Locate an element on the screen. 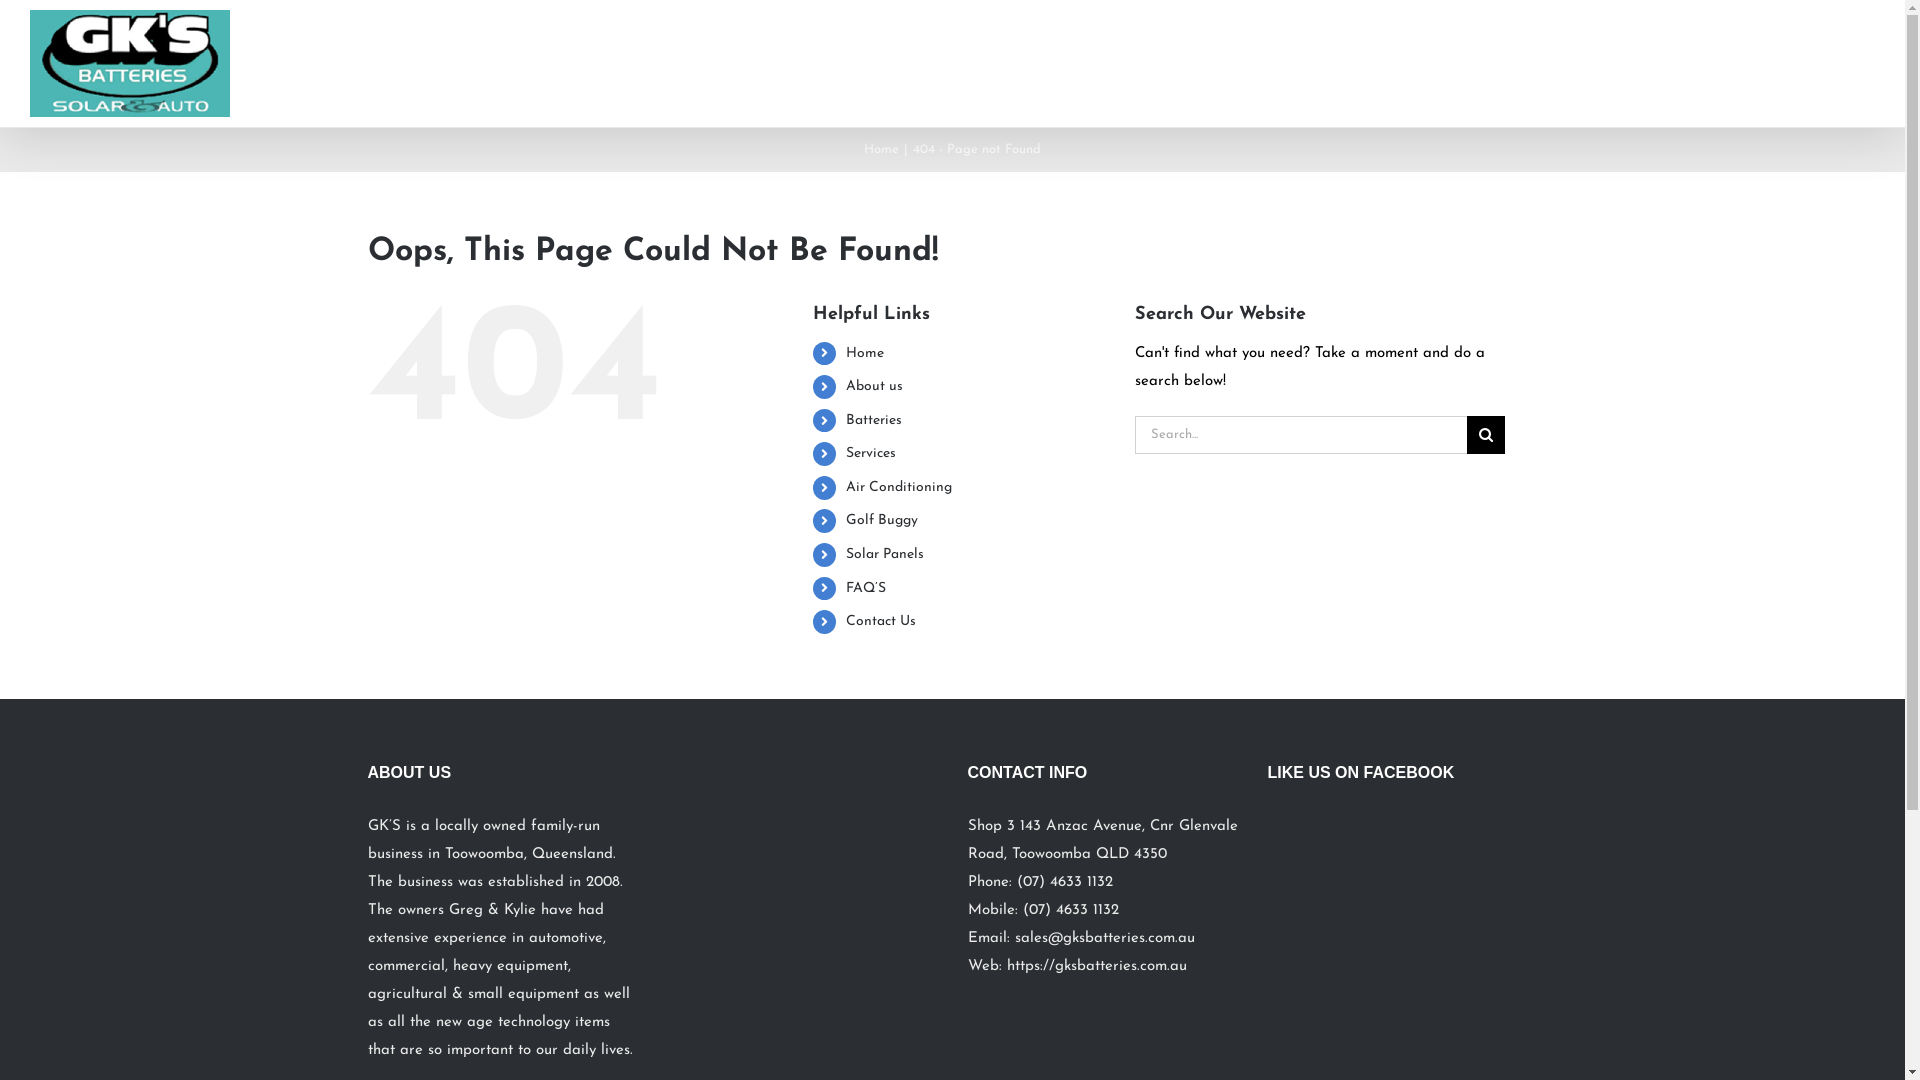  (07) 4633 1132 is located at coordinates (1064, 882).